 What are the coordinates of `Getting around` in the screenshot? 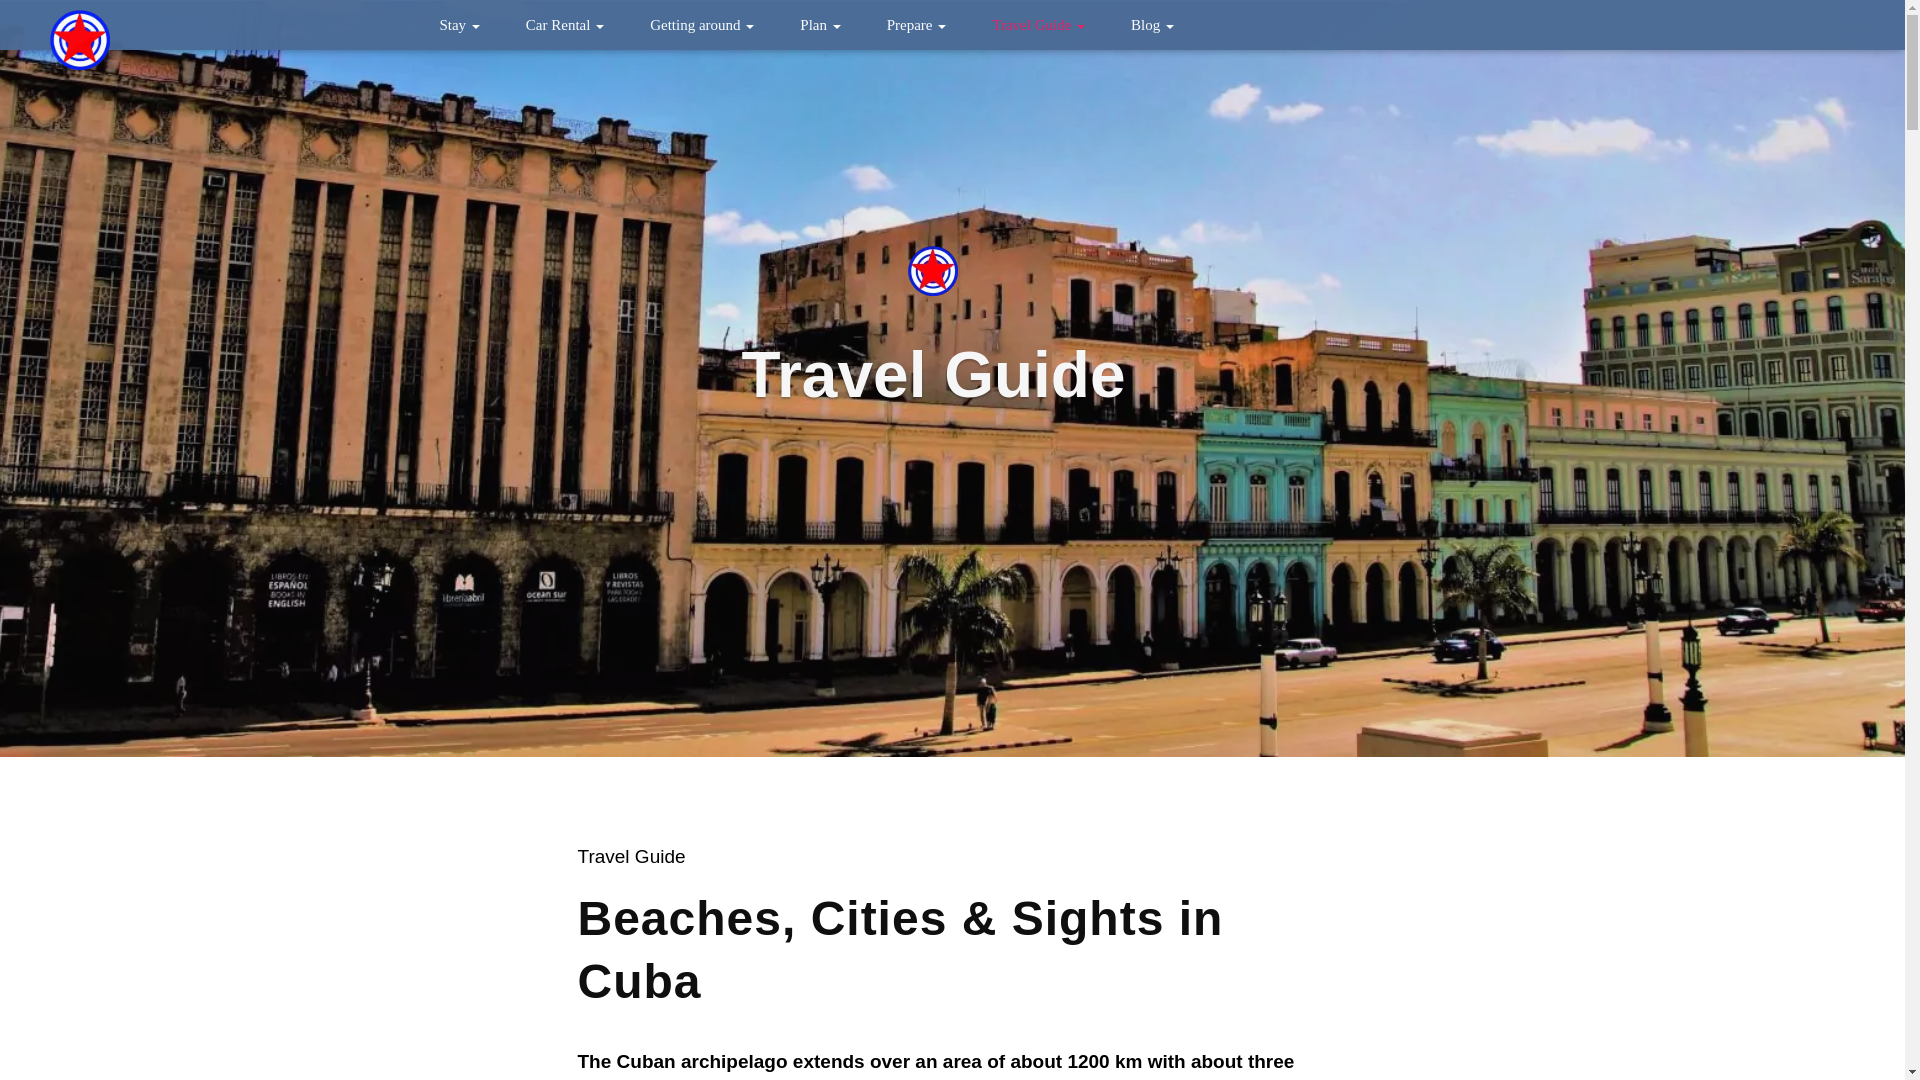 It's located at (710, 24).